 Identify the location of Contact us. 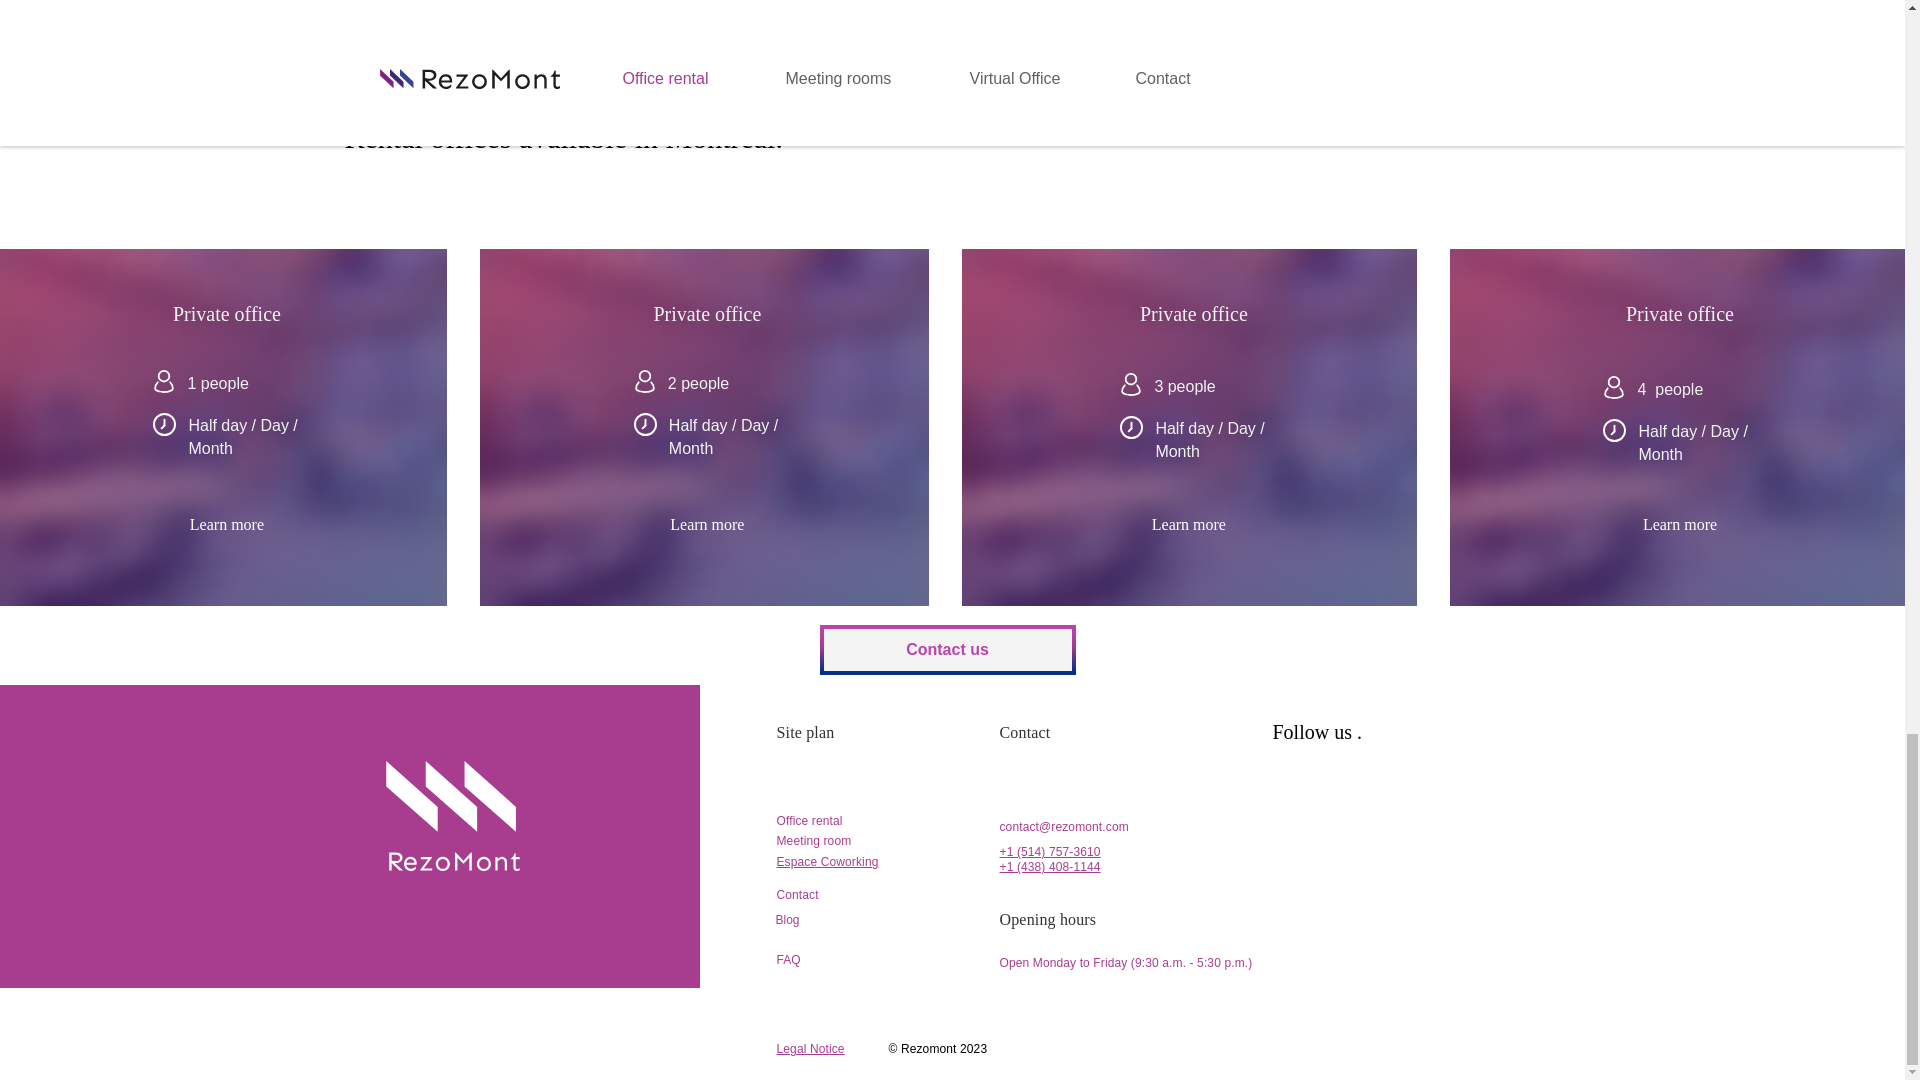
(947, 650).